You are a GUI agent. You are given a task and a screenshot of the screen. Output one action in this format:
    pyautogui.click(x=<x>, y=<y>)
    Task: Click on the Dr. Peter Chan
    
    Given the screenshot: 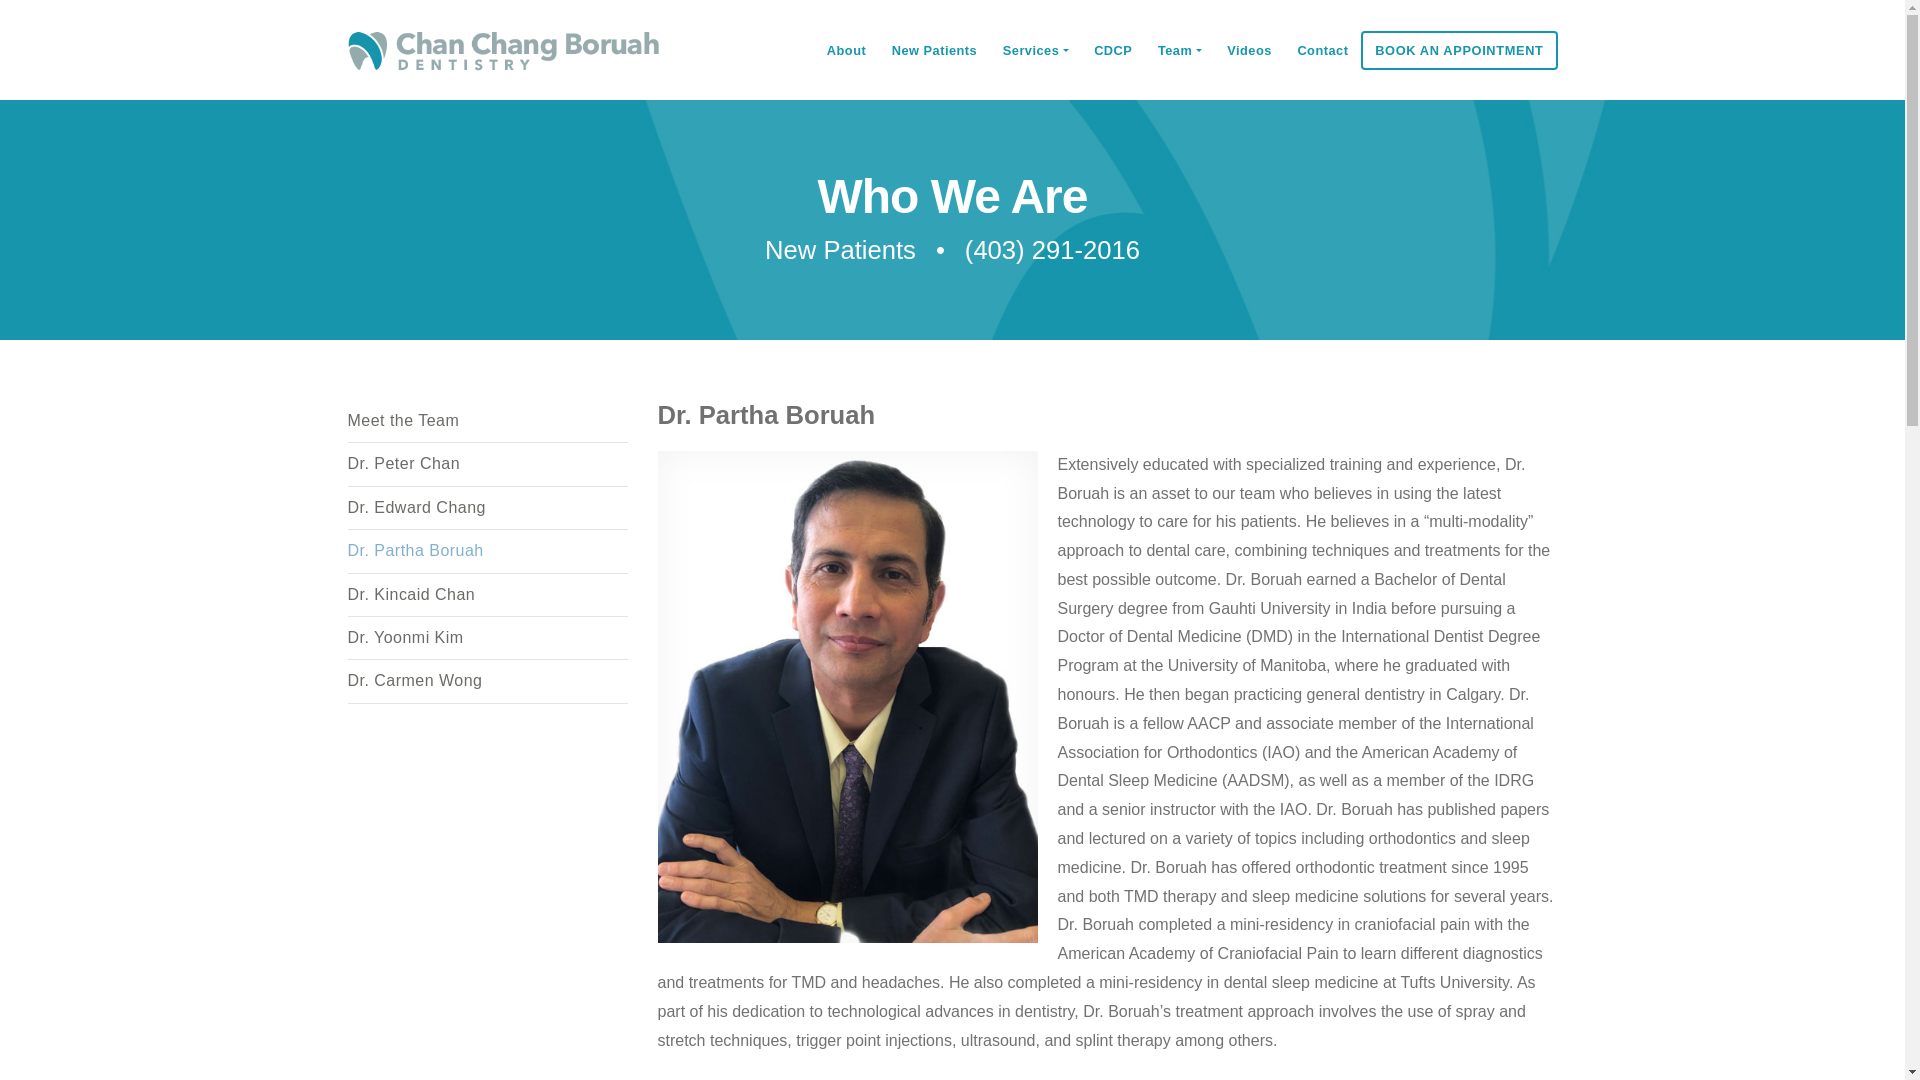 What is the action you would take?
    pyautogui.click(x=487, y=464)
    